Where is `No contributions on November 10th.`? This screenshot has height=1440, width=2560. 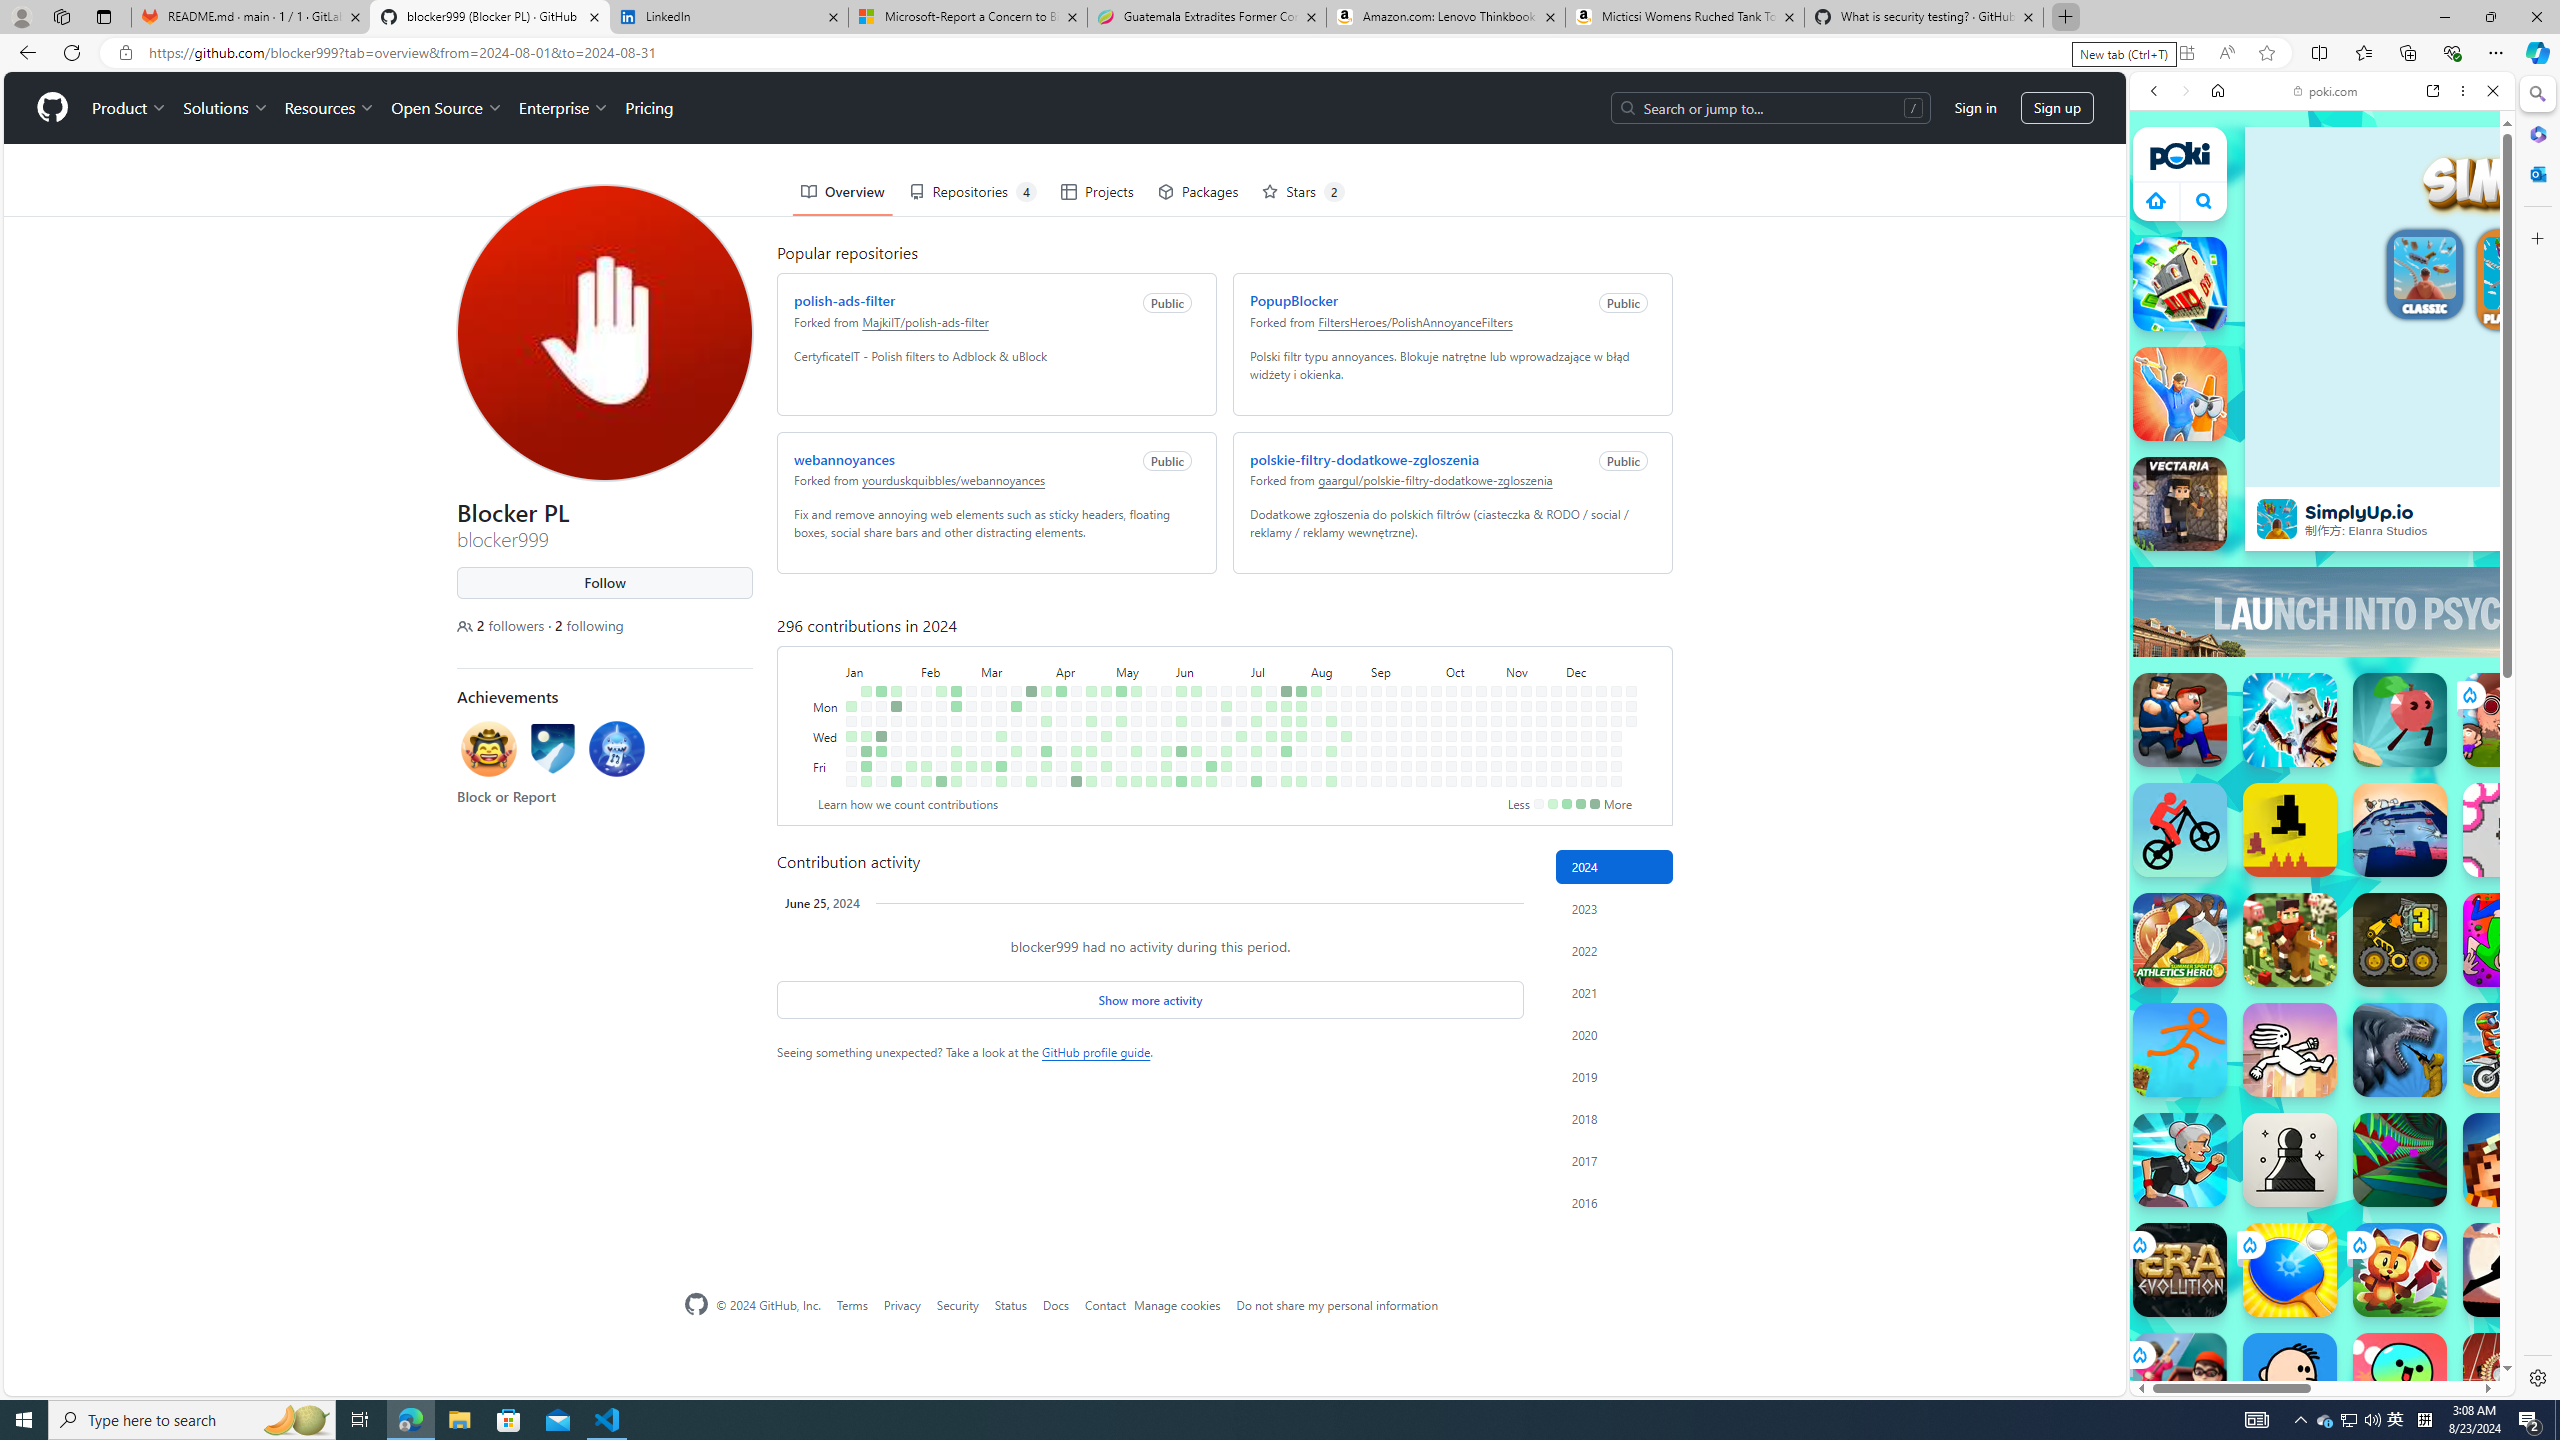 No contributions on November 10th. is located at coordinates (1525, 690).